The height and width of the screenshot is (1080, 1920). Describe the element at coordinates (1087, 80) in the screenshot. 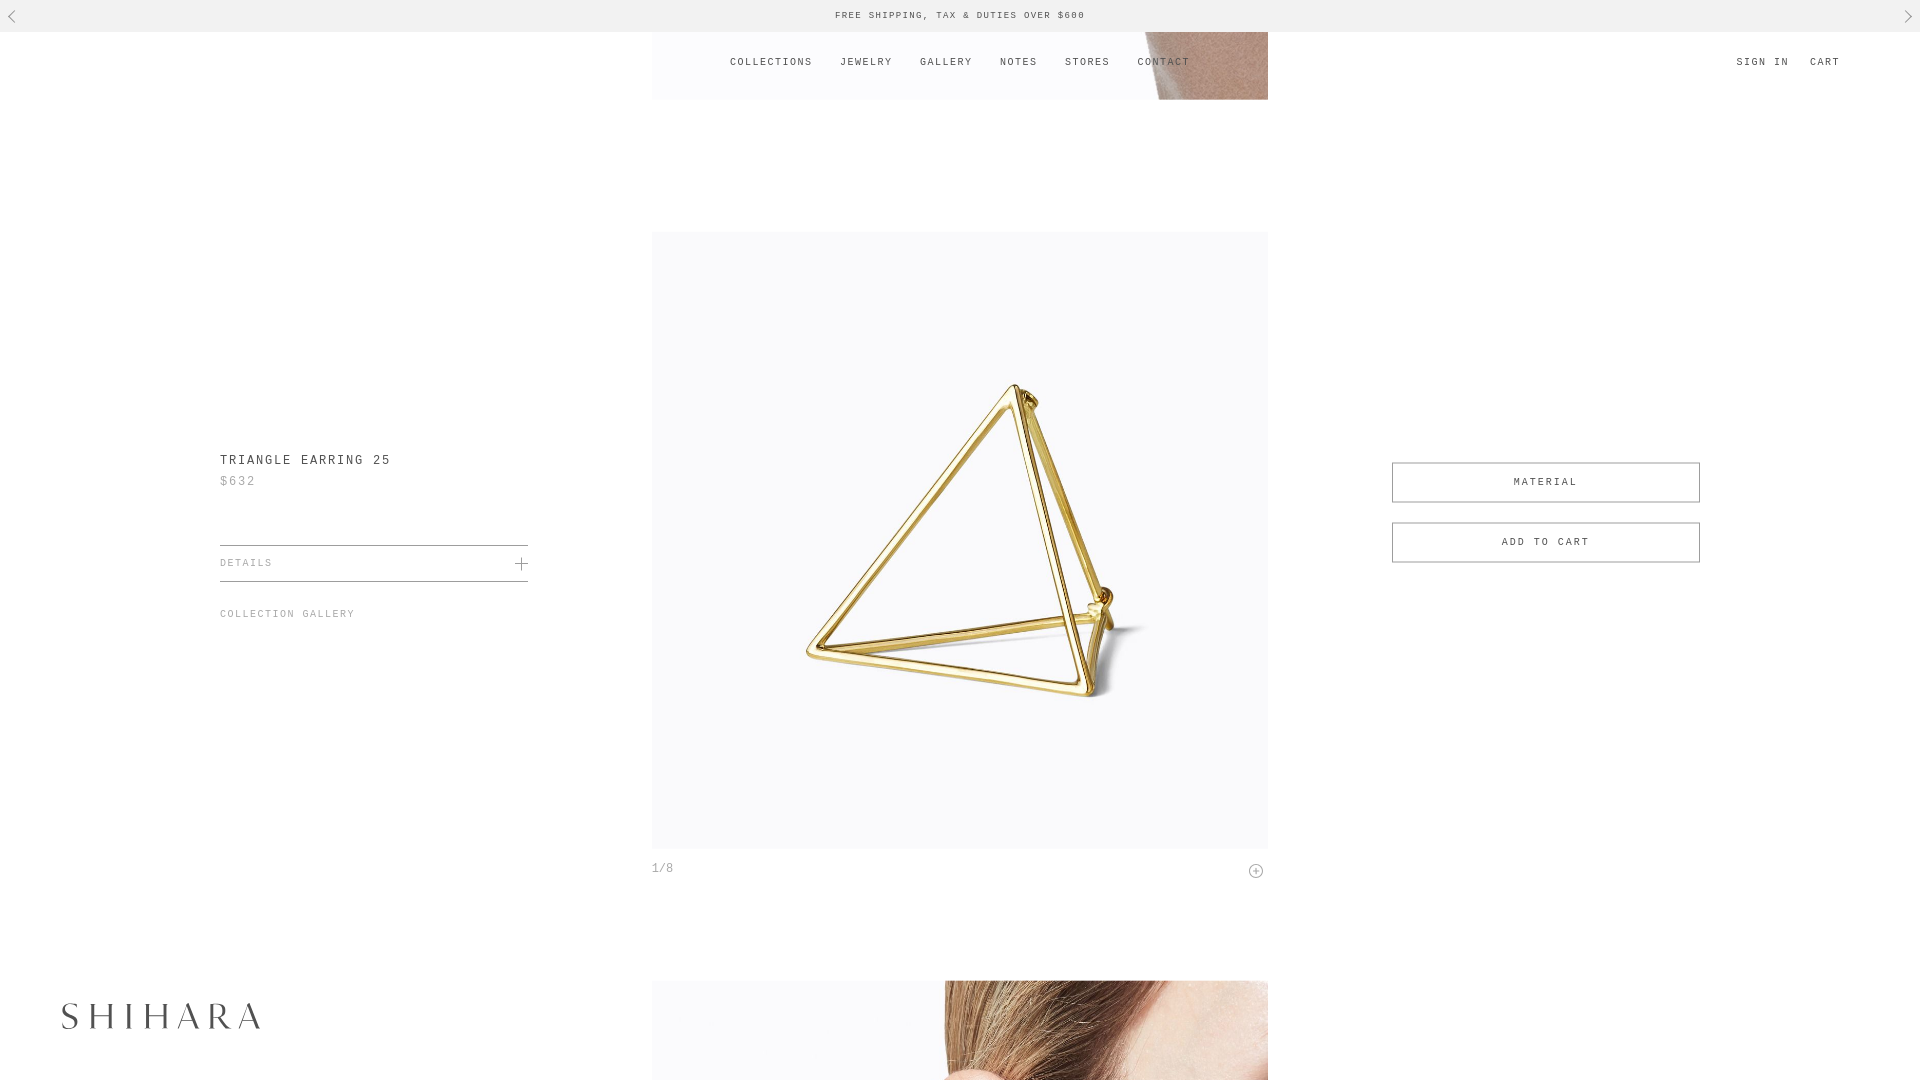

I see `STORES` at that location.